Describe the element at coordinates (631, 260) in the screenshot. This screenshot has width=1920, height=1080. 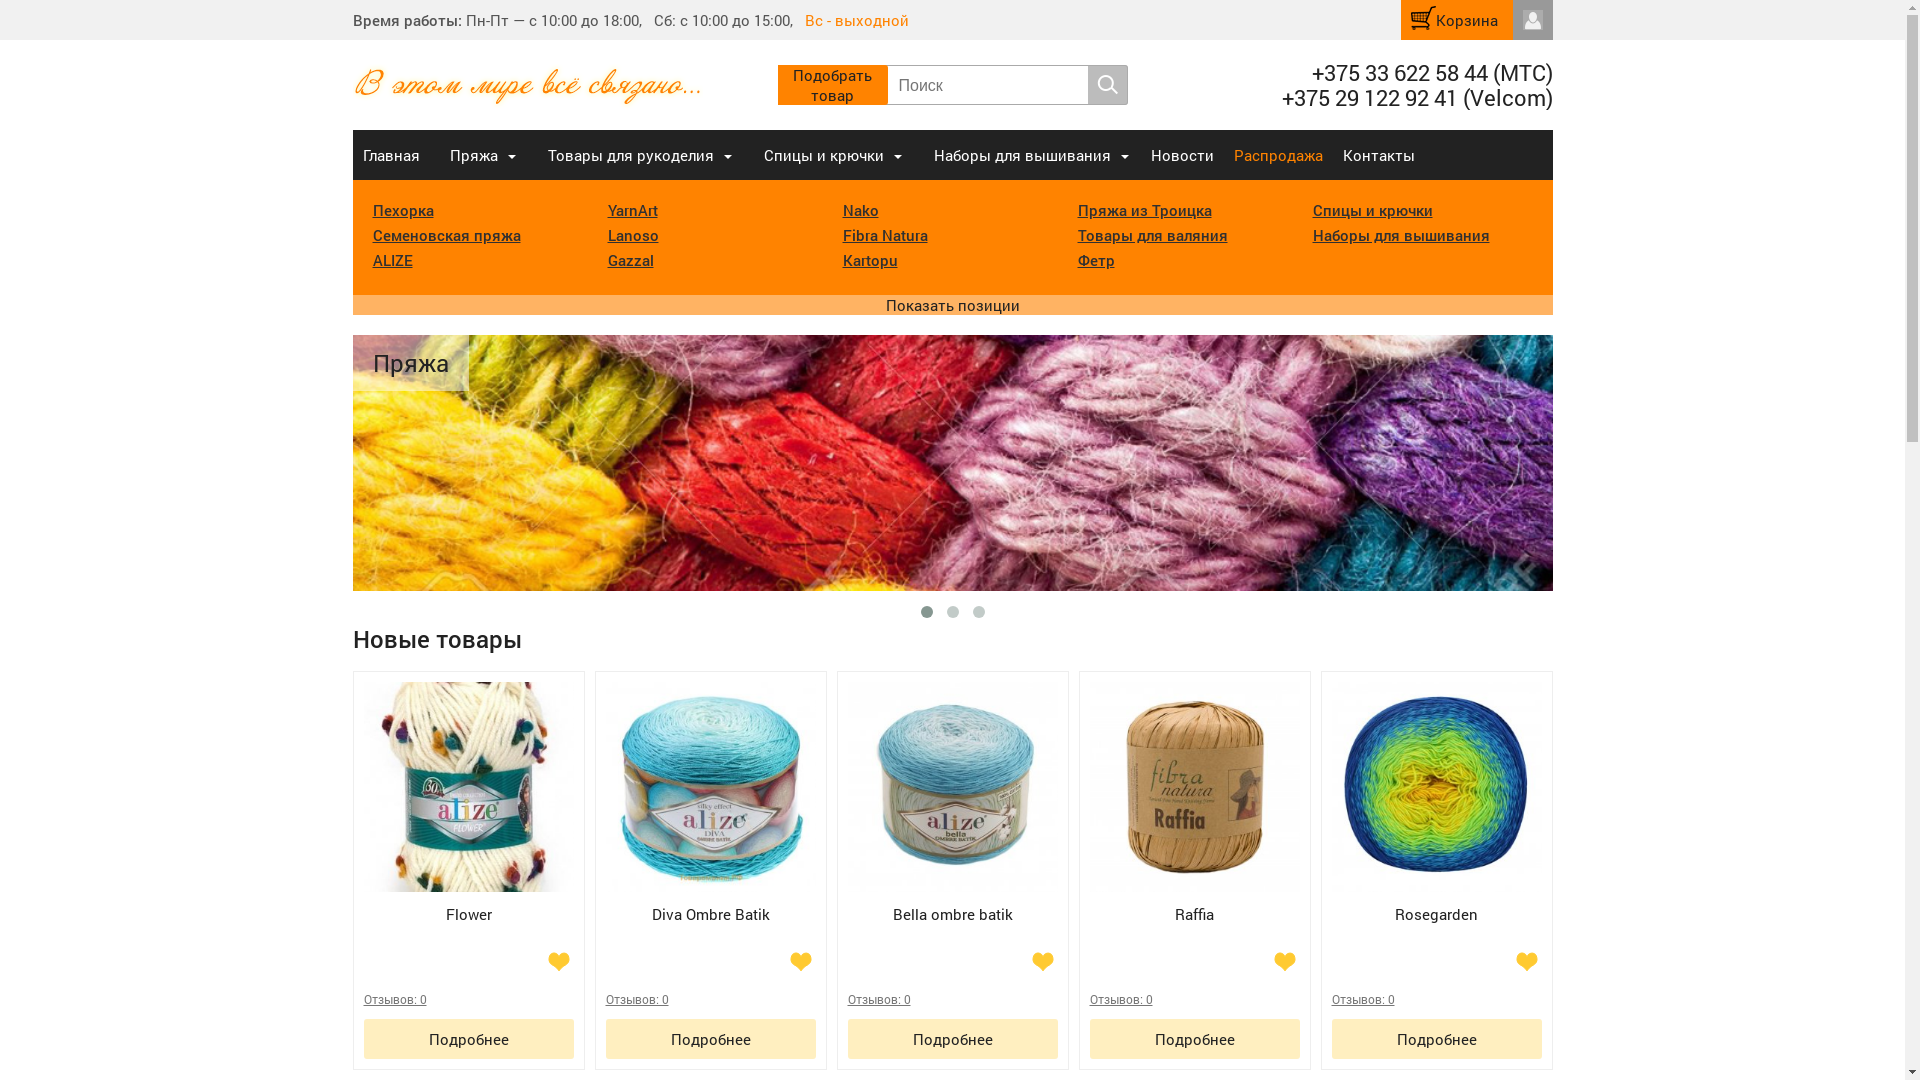
I see `Gazzal` at that location.